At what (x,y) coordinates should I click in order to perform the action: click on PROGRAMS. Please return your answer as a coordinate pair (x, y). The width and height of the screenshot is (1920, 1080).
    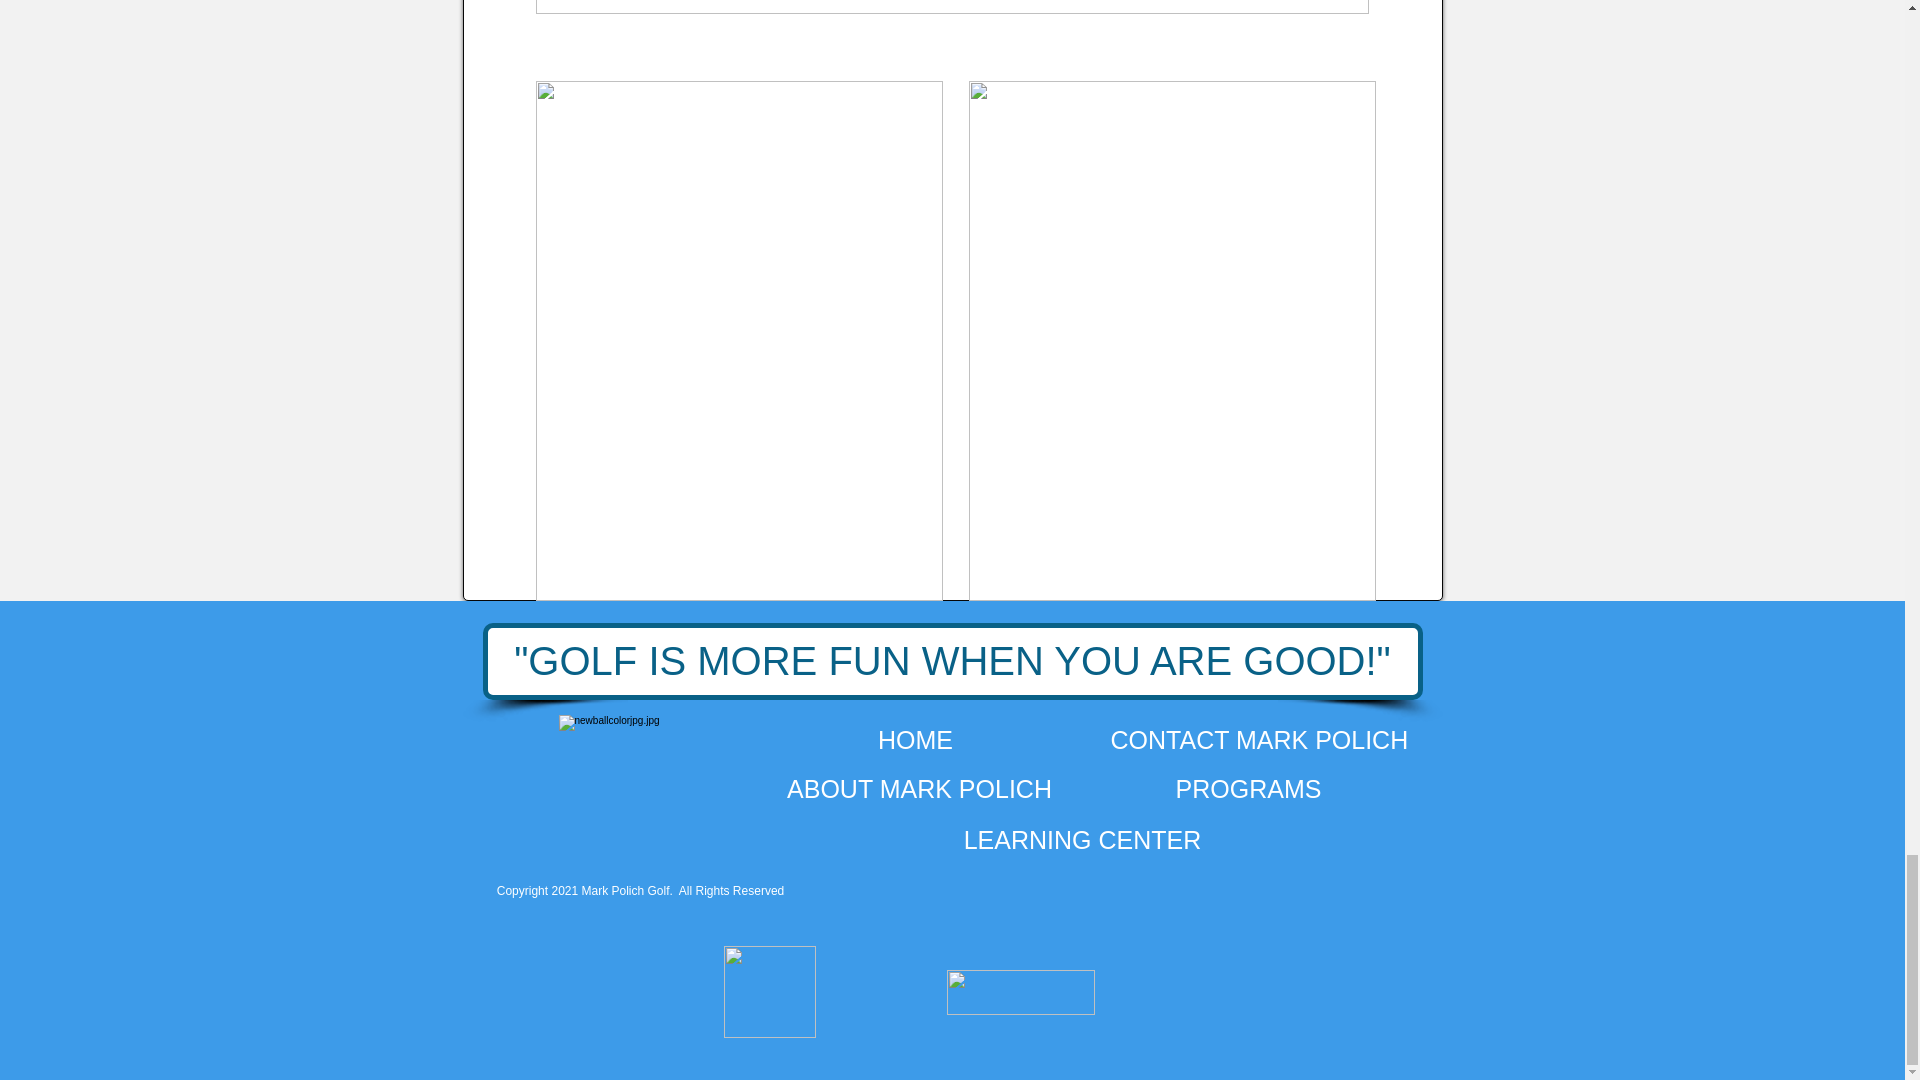
    Looking at the image, I should click on (1248, 788).